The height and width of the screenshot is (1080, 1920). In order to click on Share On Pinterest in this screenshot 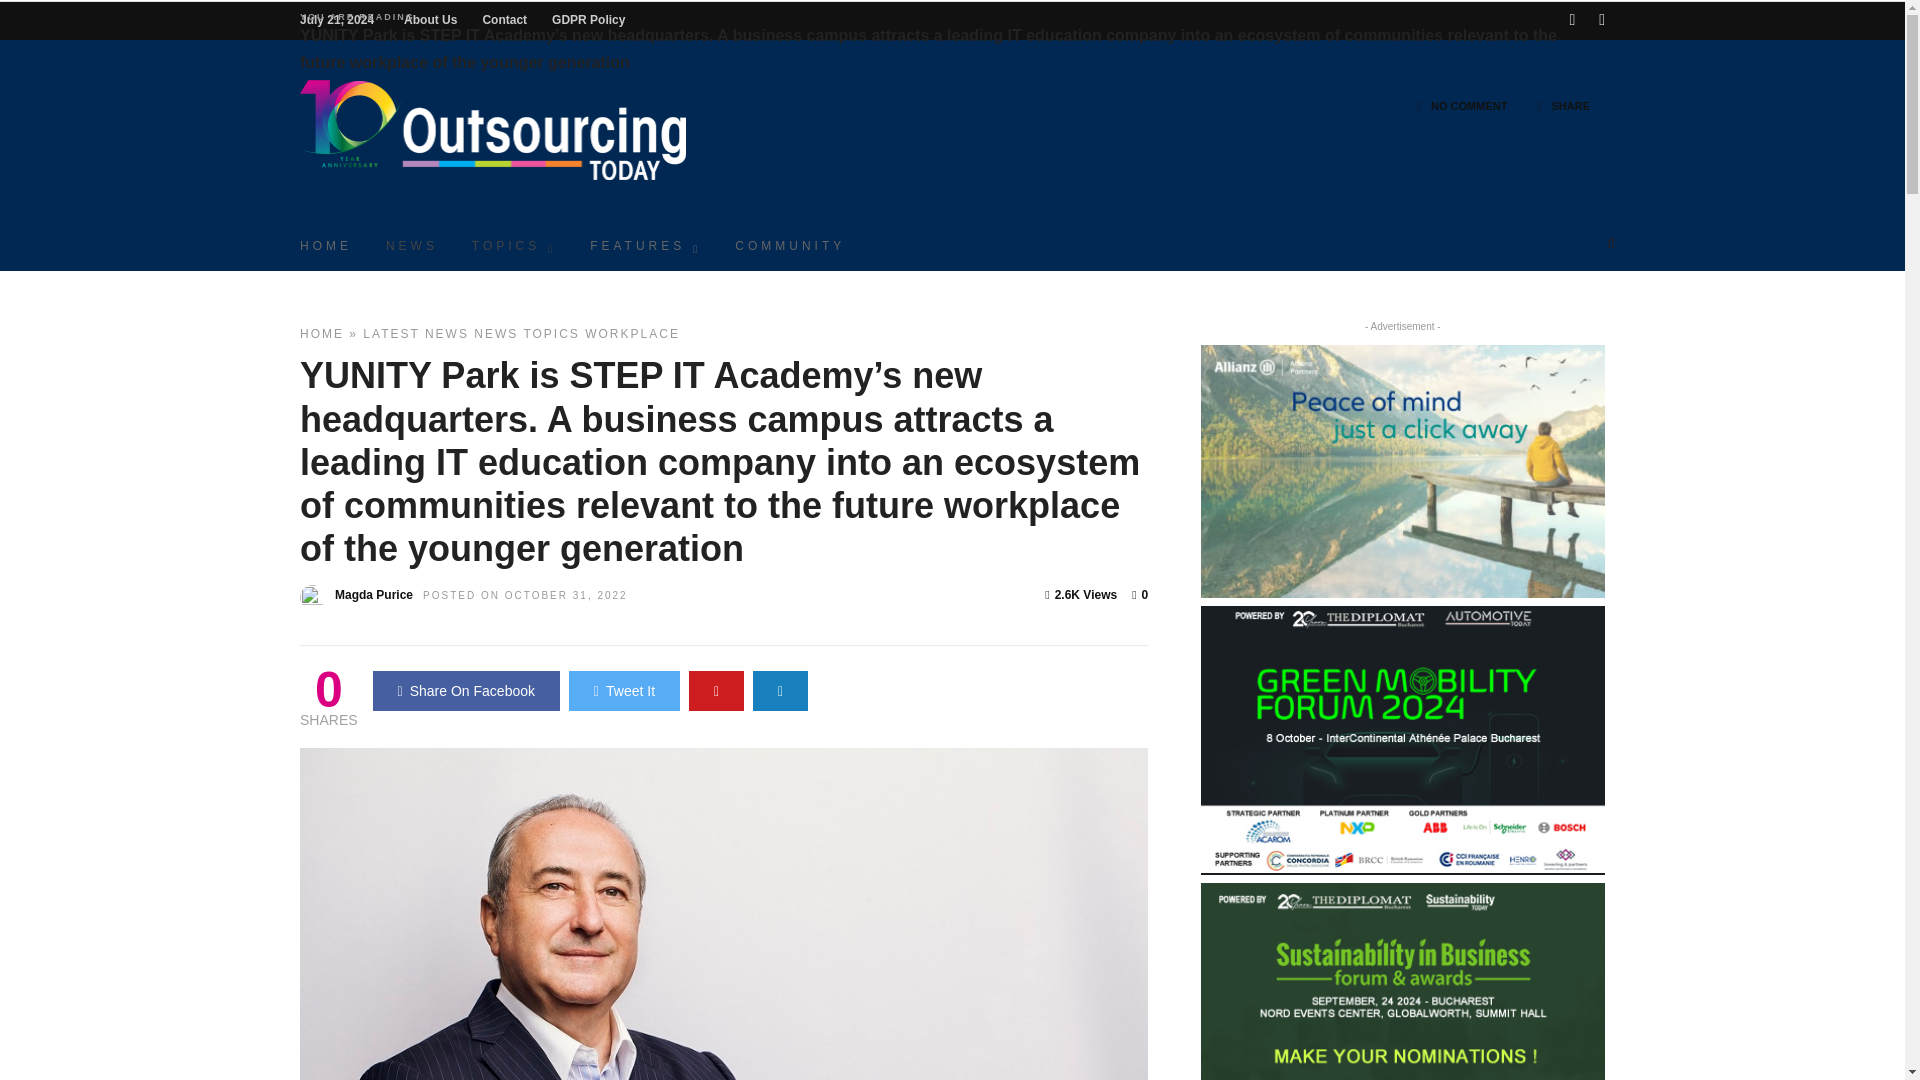, I will do `click(716, 690)`.